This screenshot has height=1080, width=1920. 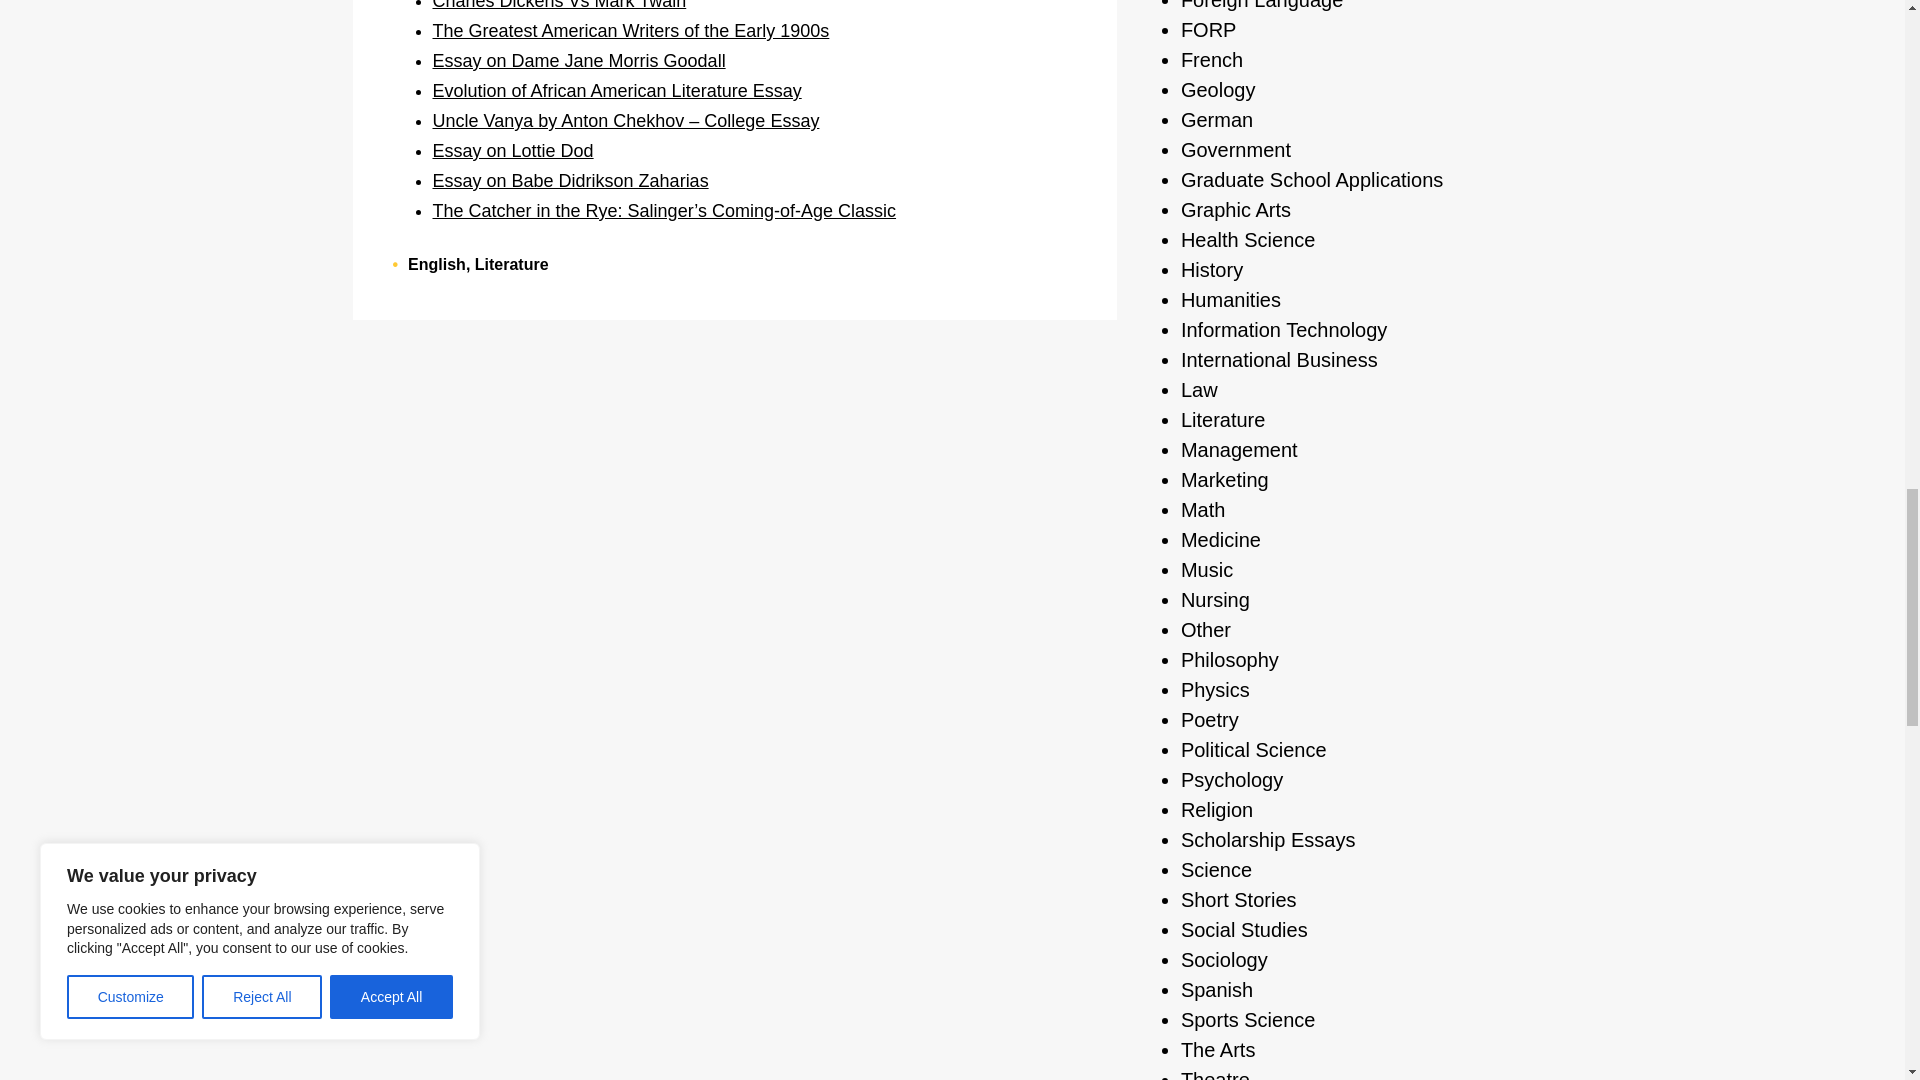 I want to click on English, so click(x=436, y=264).